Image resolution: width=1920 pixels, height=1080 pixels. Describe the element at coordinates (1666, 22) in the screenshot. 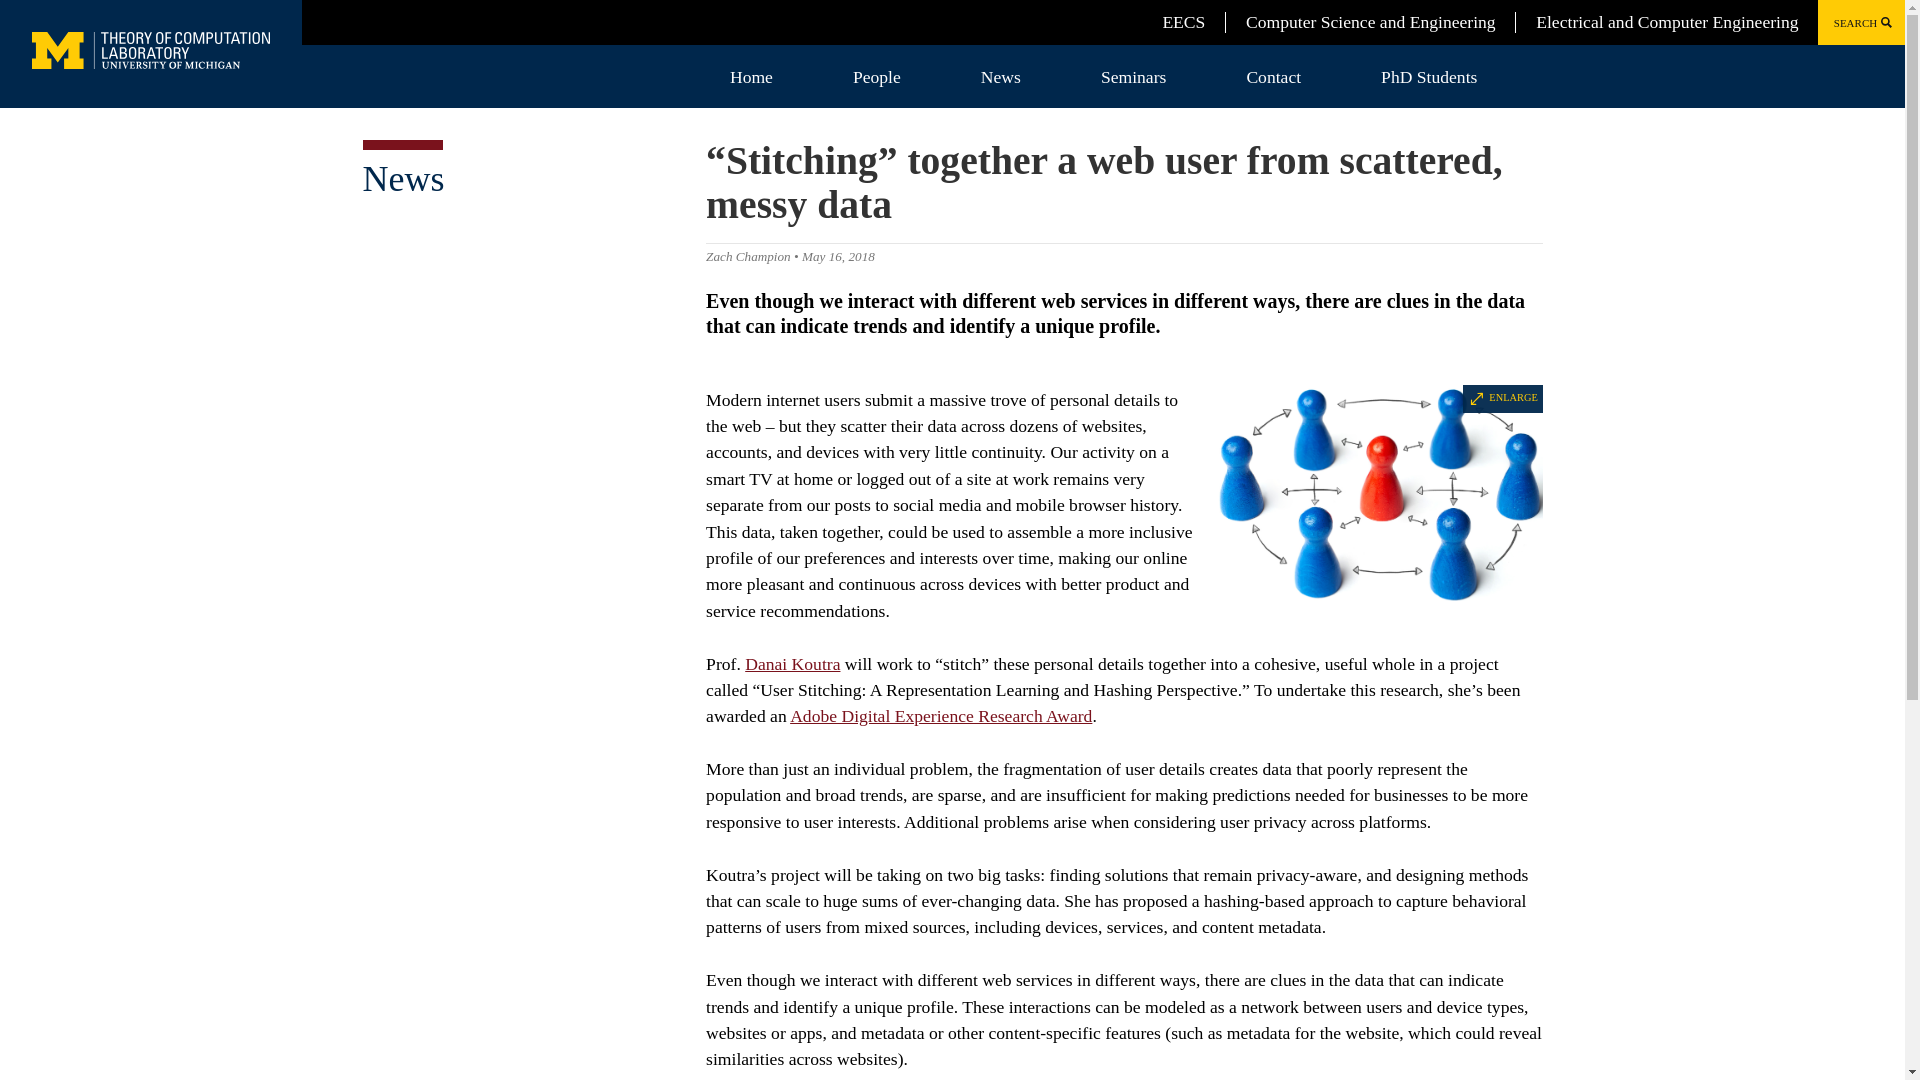

I see `Electrical and Computer Engineering` at that location.